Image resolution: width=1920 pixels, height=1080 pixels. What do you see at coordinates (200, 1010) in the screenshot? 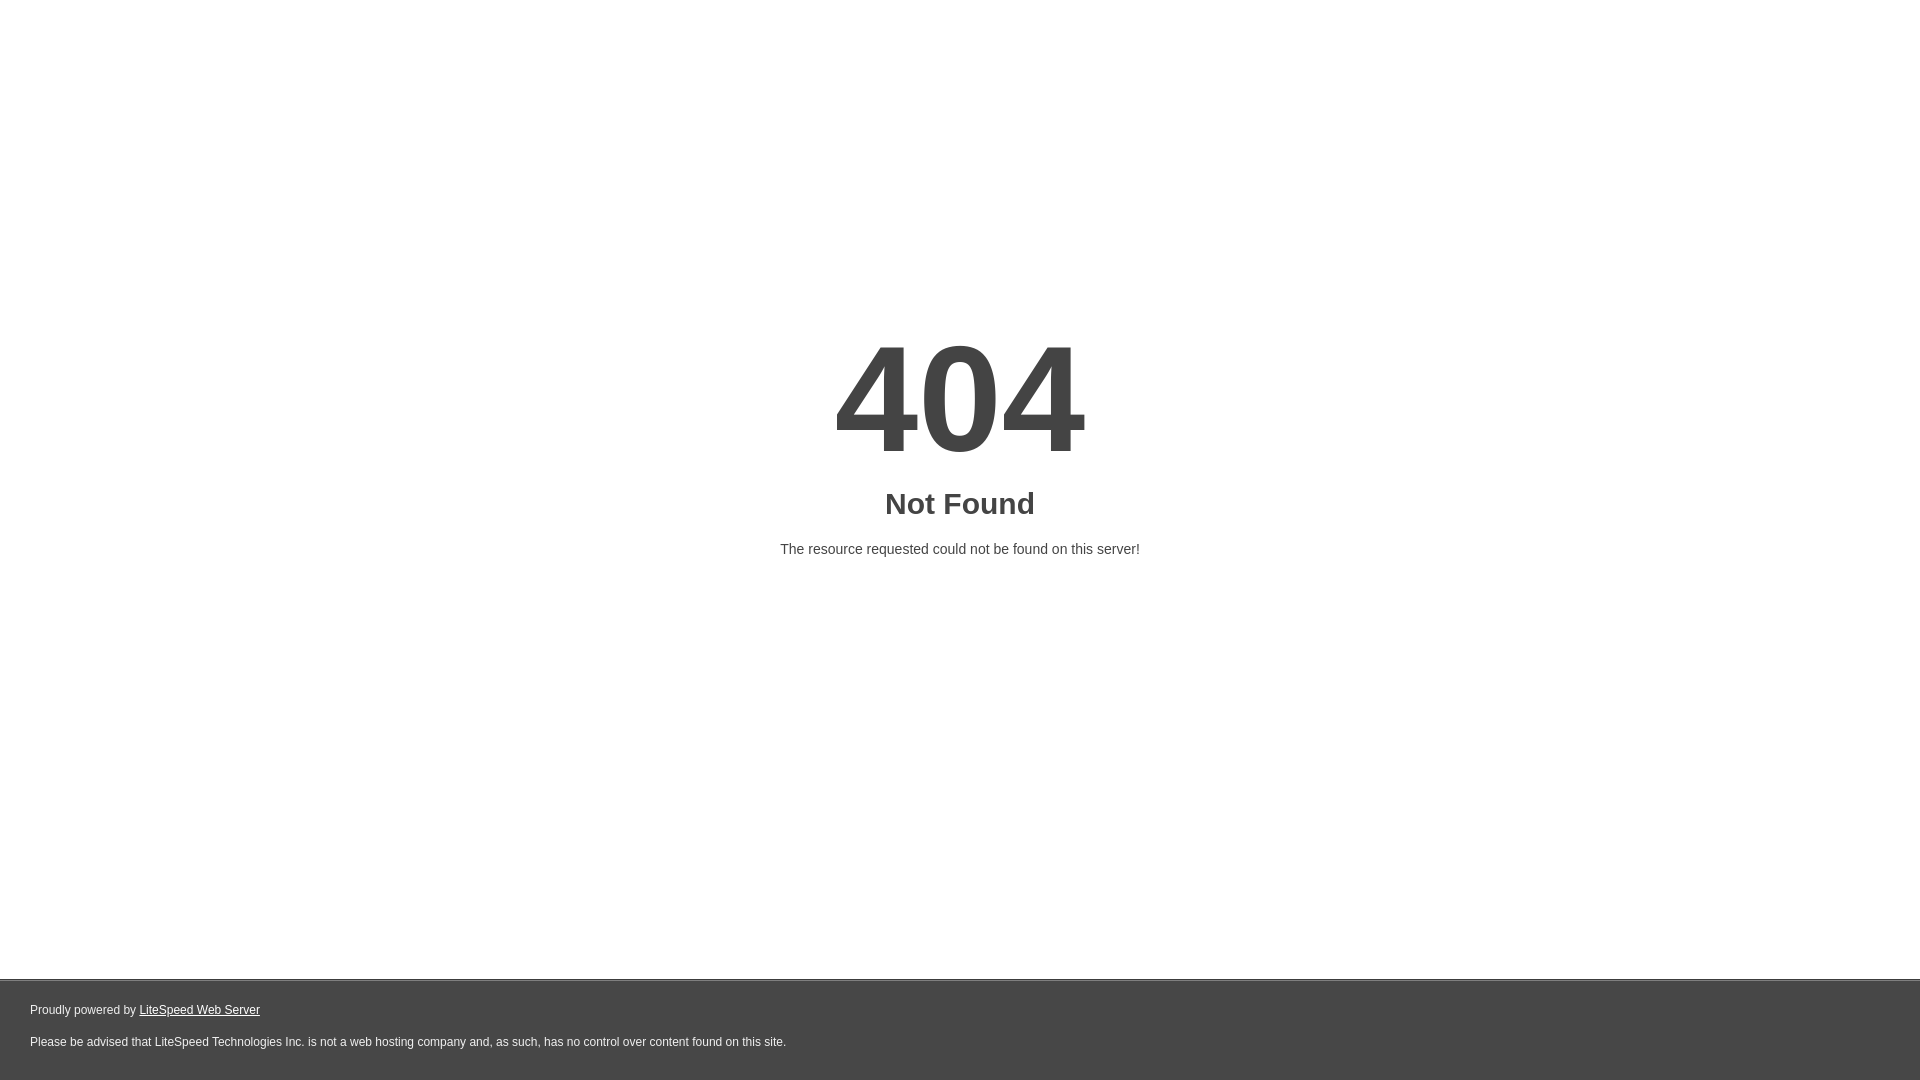
I see `LiteSpeed Web Server` at bounding box center [200, 1010].